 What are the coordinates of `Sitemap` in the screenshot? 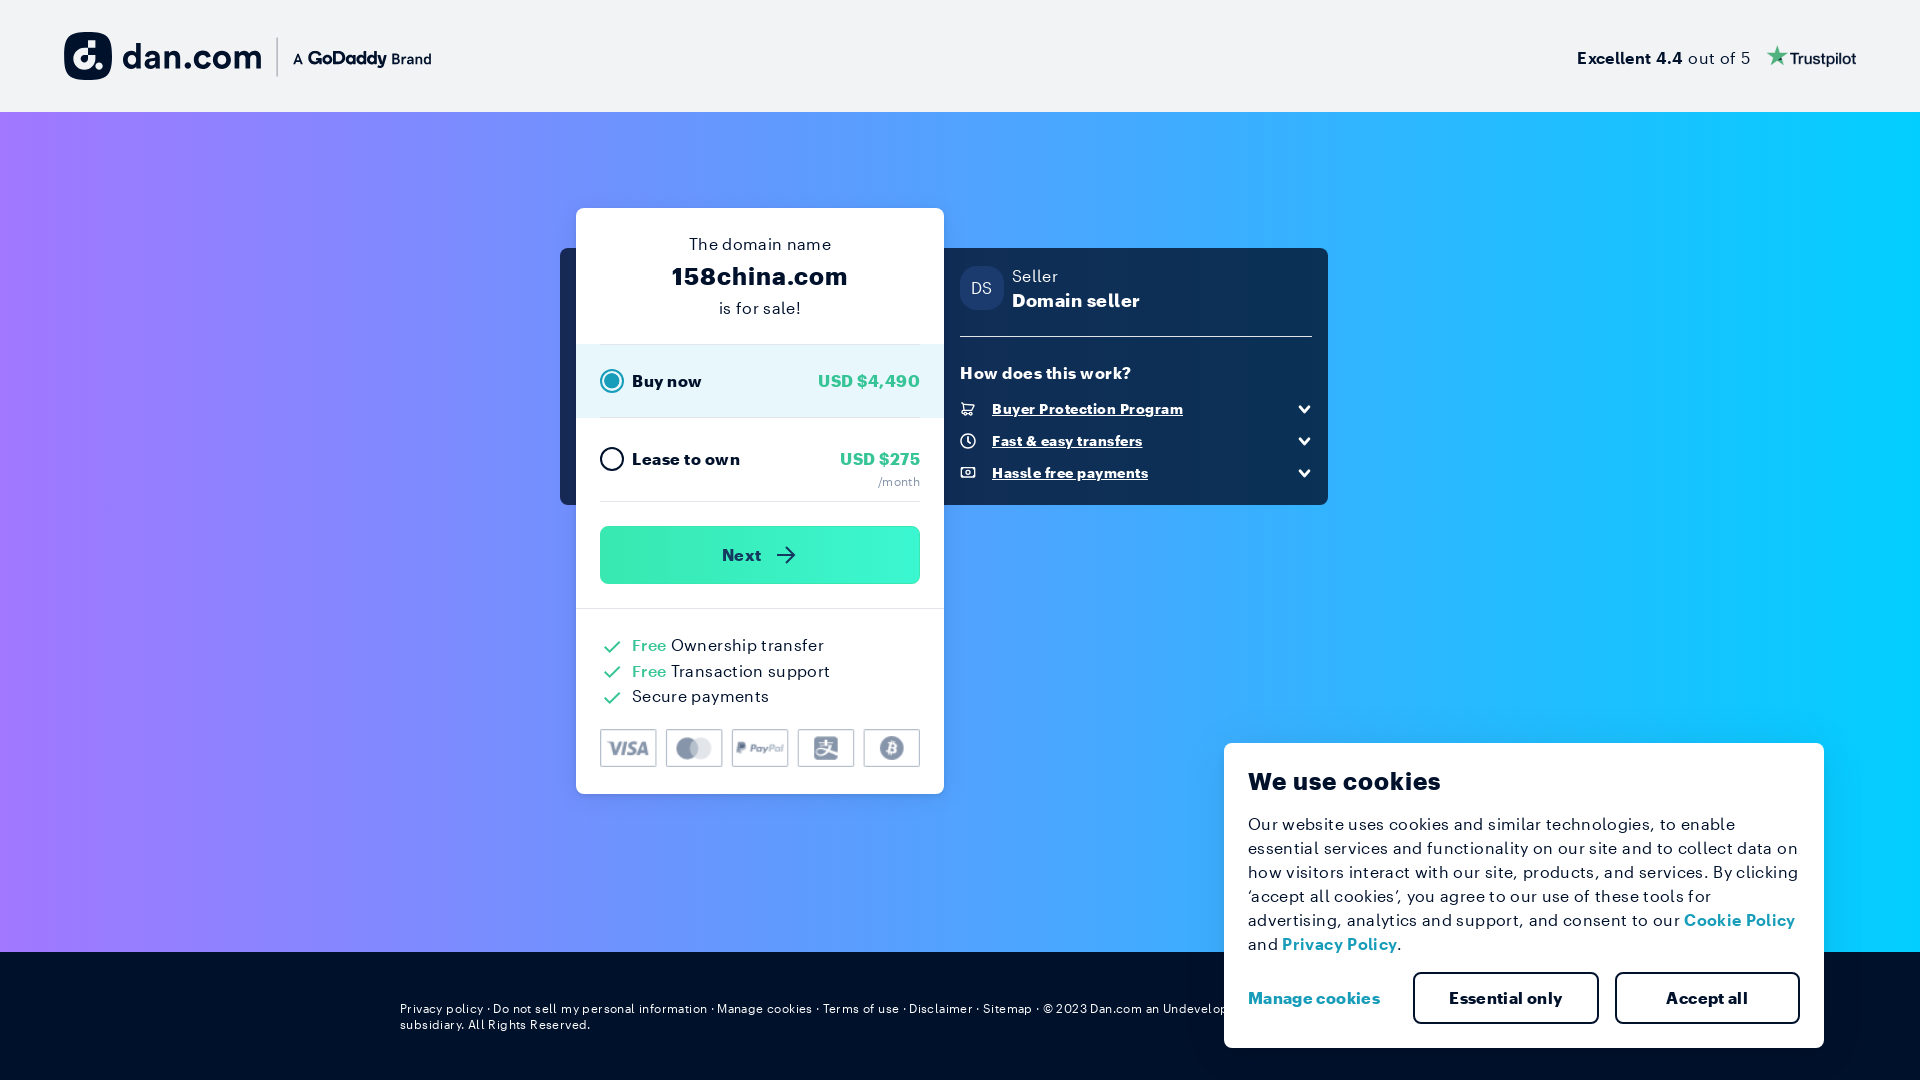 It's located at (1008, 1008).